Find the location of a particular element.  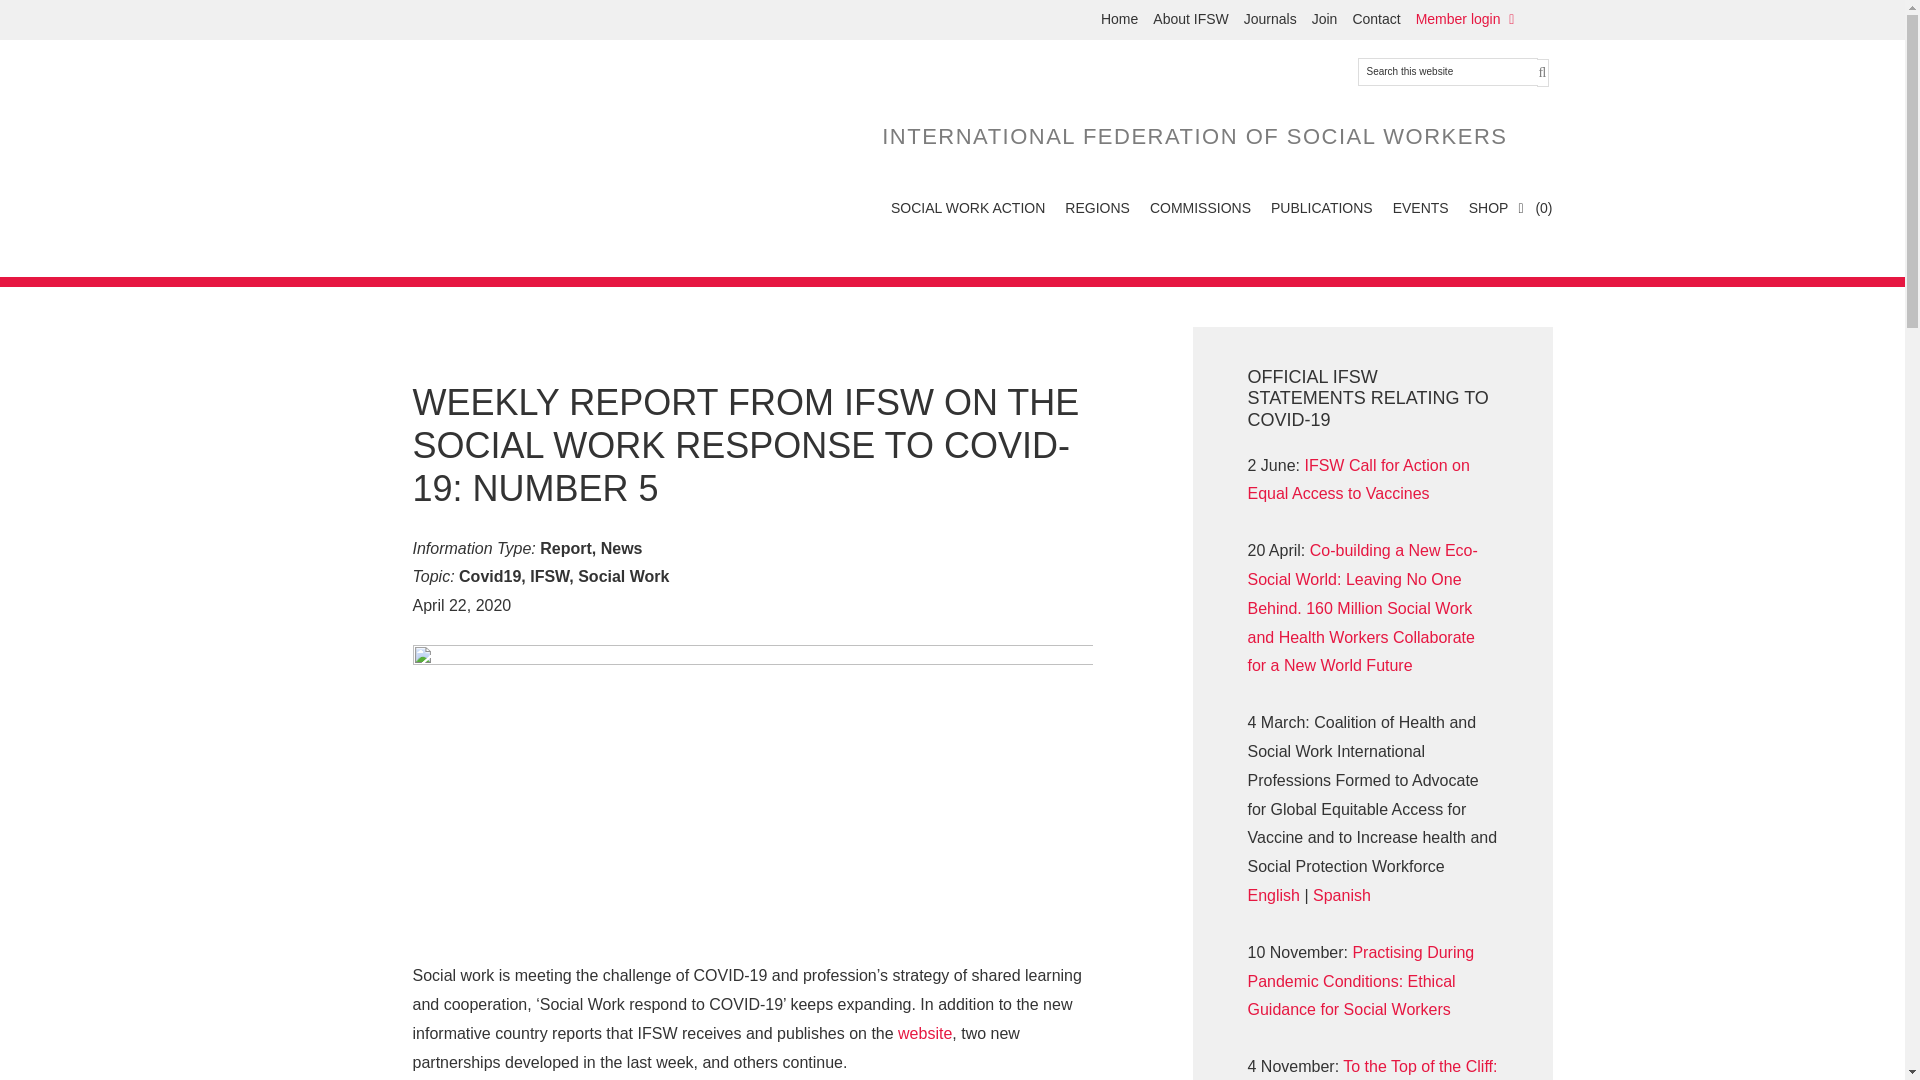

Youtube is located at coordinates (474, 20).